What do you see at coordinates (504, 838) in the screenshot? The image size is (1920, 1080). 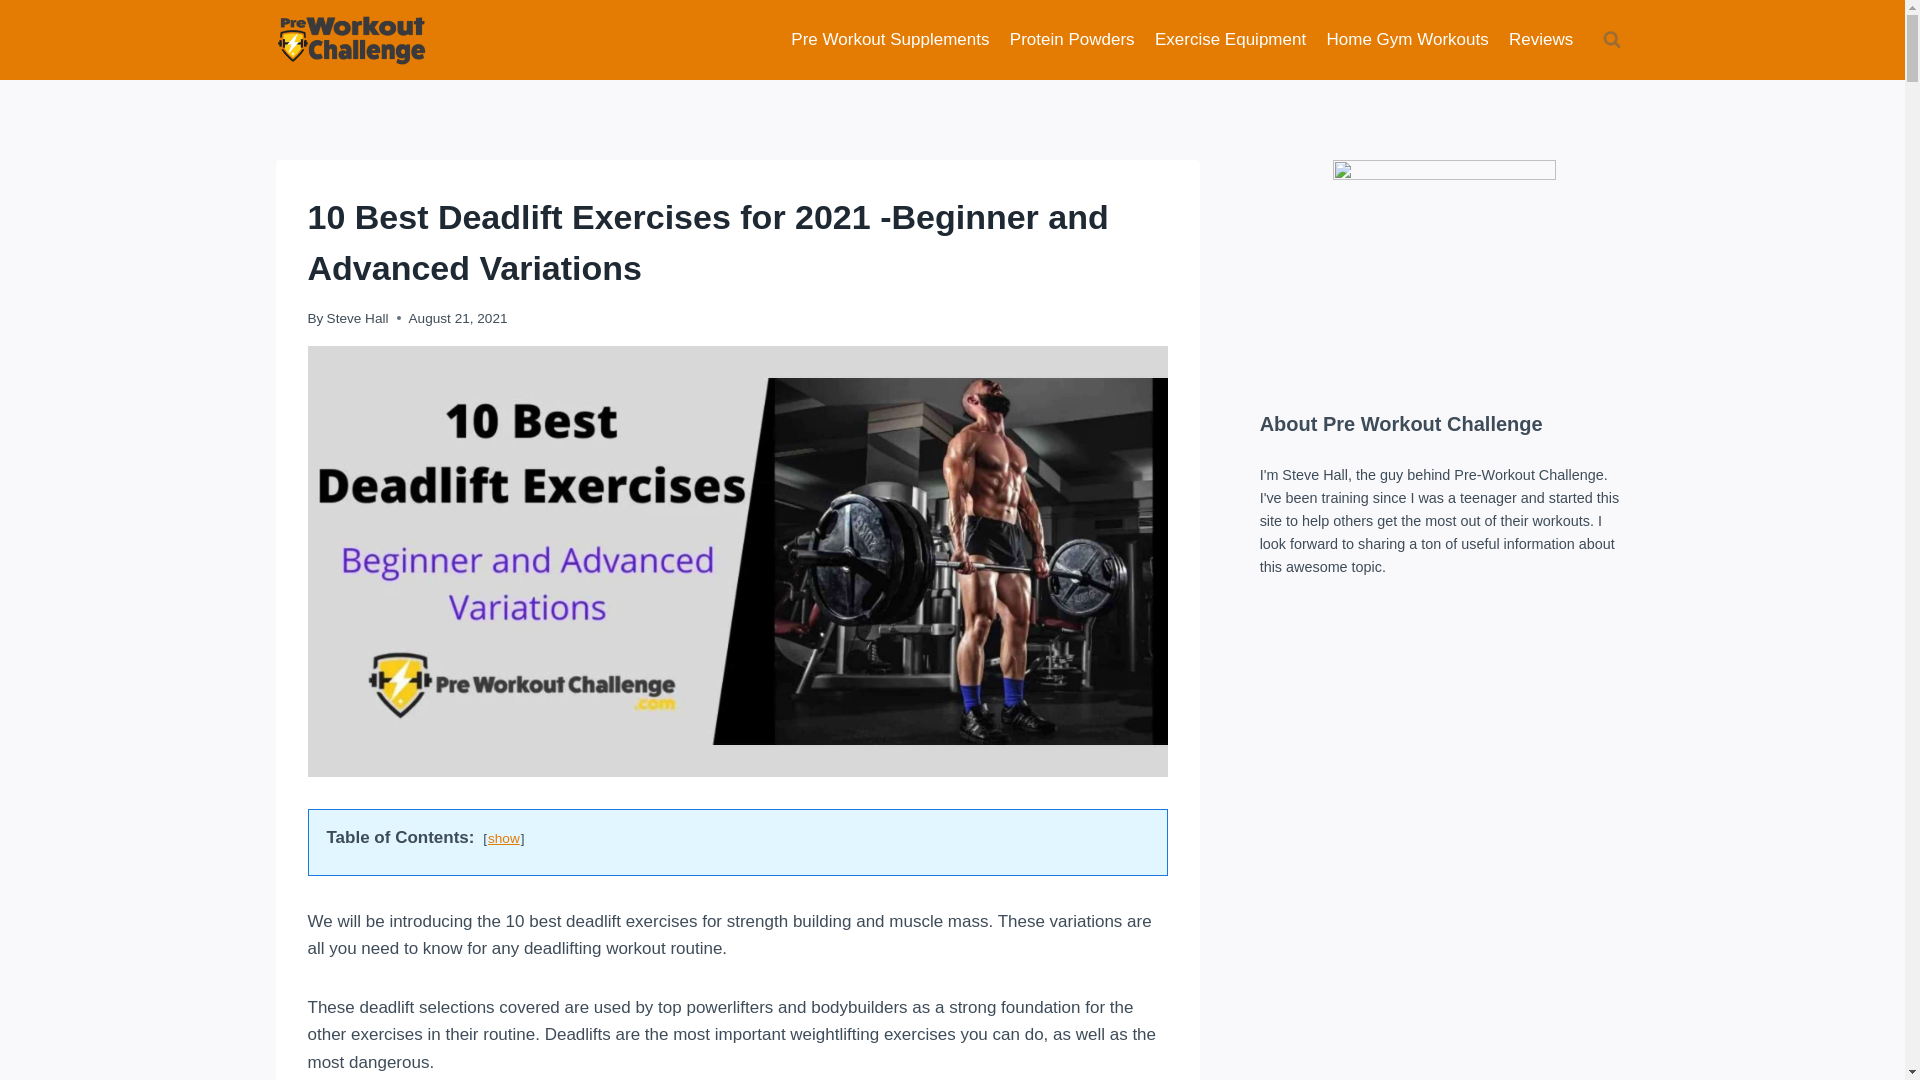 I see `show` at bounding box center [504, 838].